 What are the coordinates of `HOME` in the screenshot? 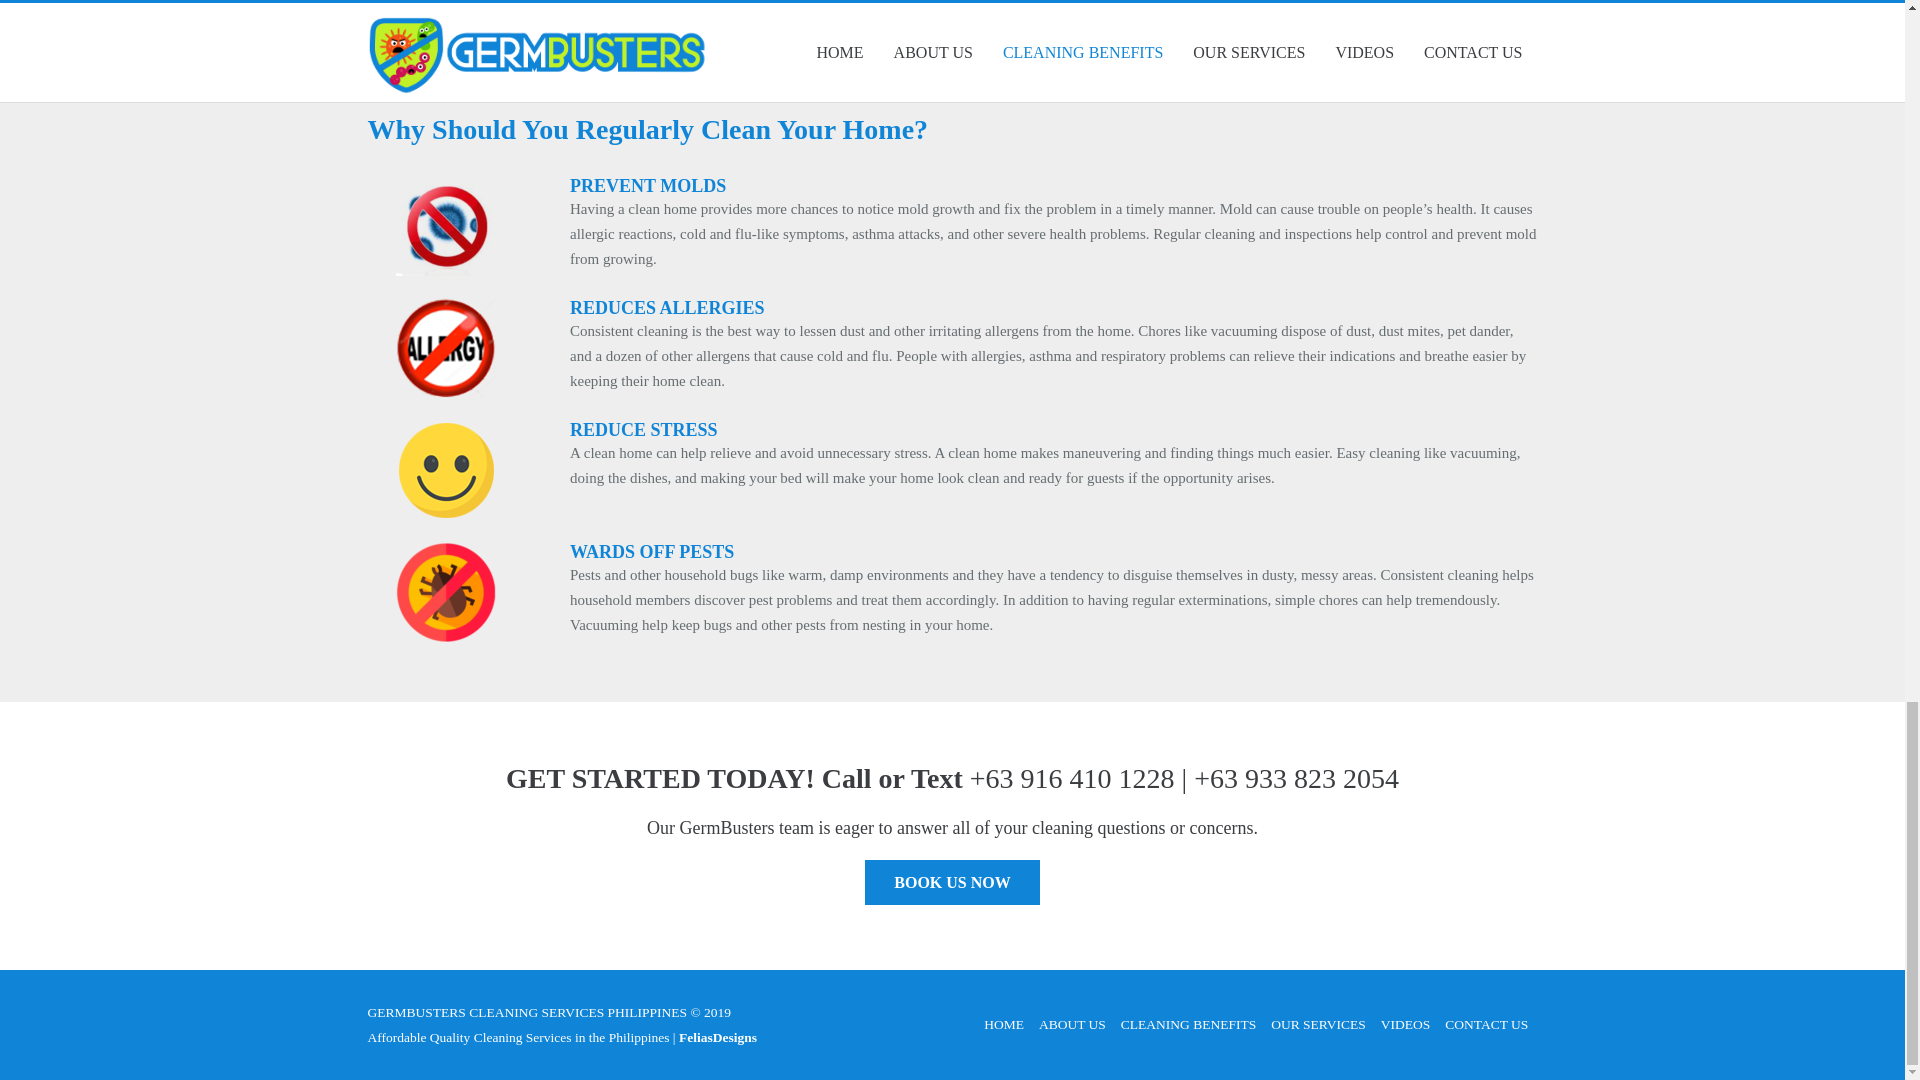 It's located at (1003, 1024).